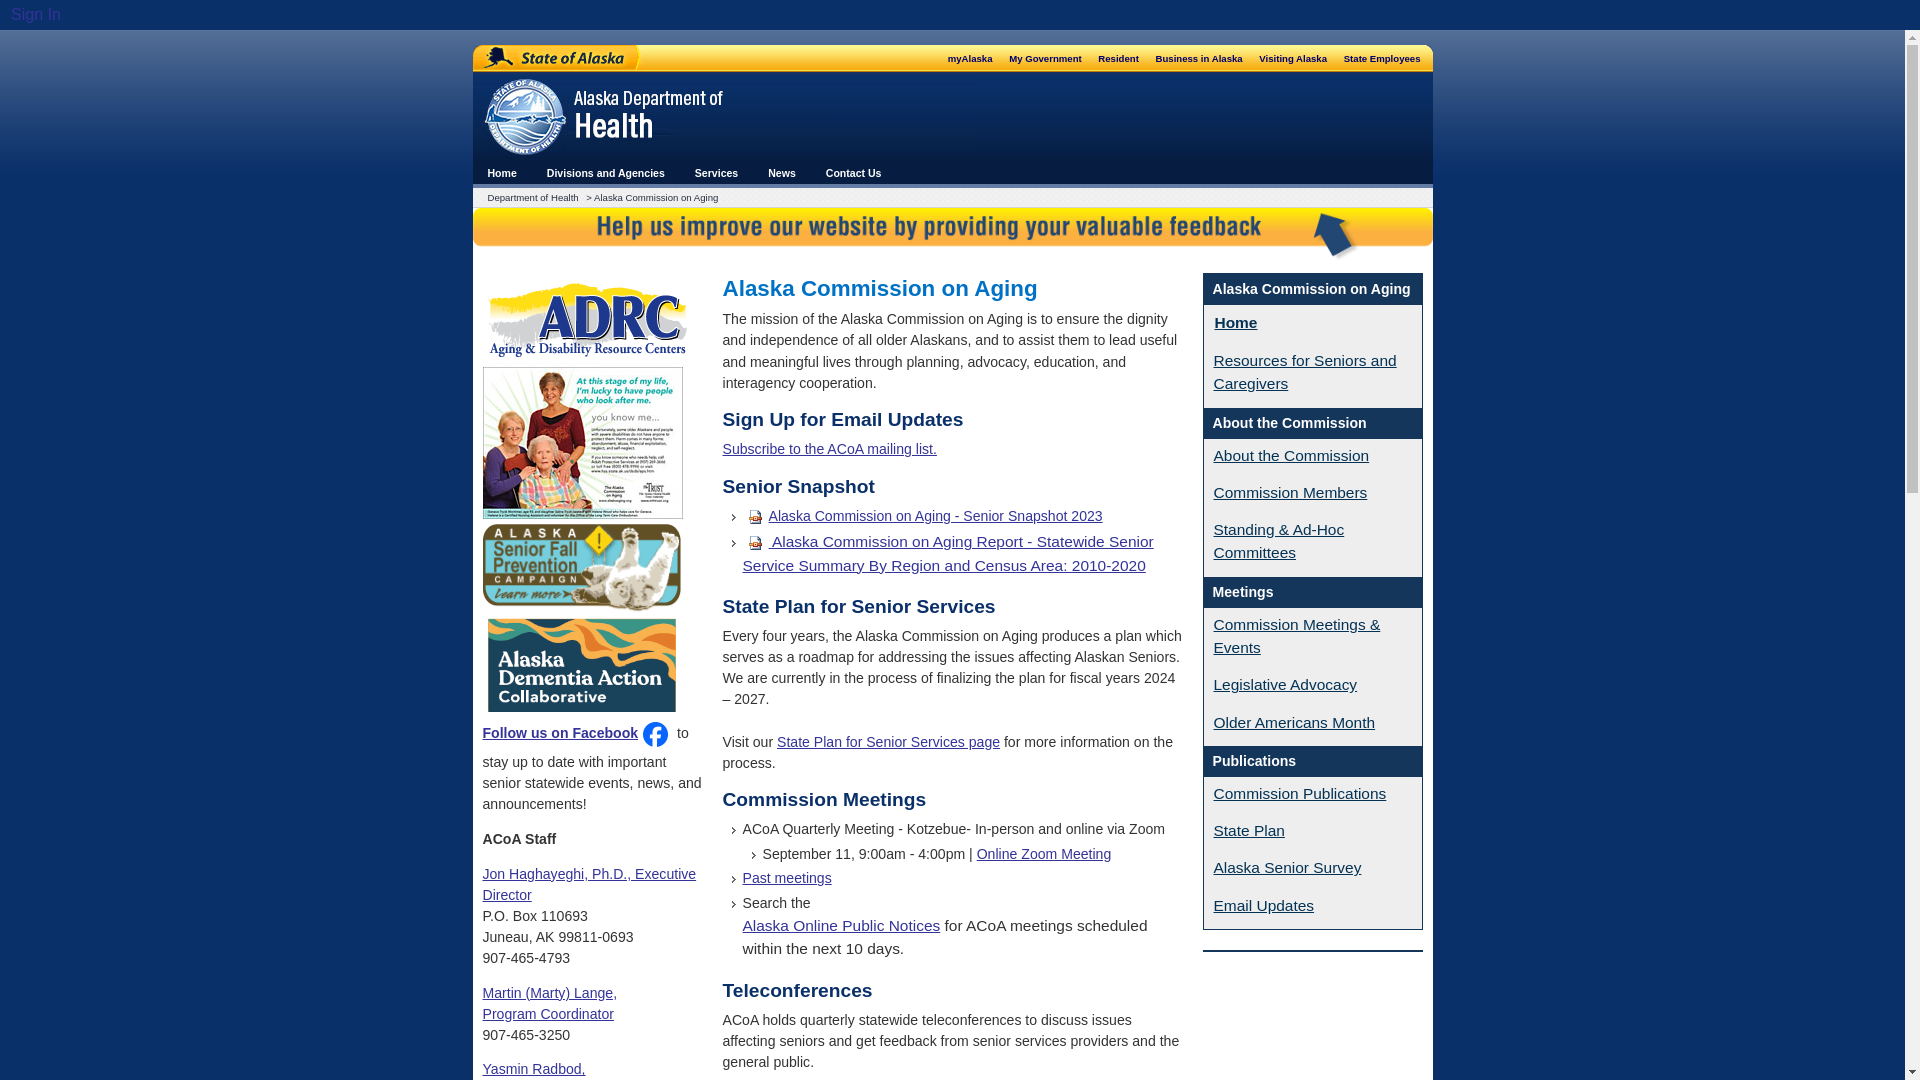 Image resolution: width=1920 pixels, height=1080 pixels. Describe the element at coordinates (556, 58) in the screenshot. I see `State of Alaska` at that location.